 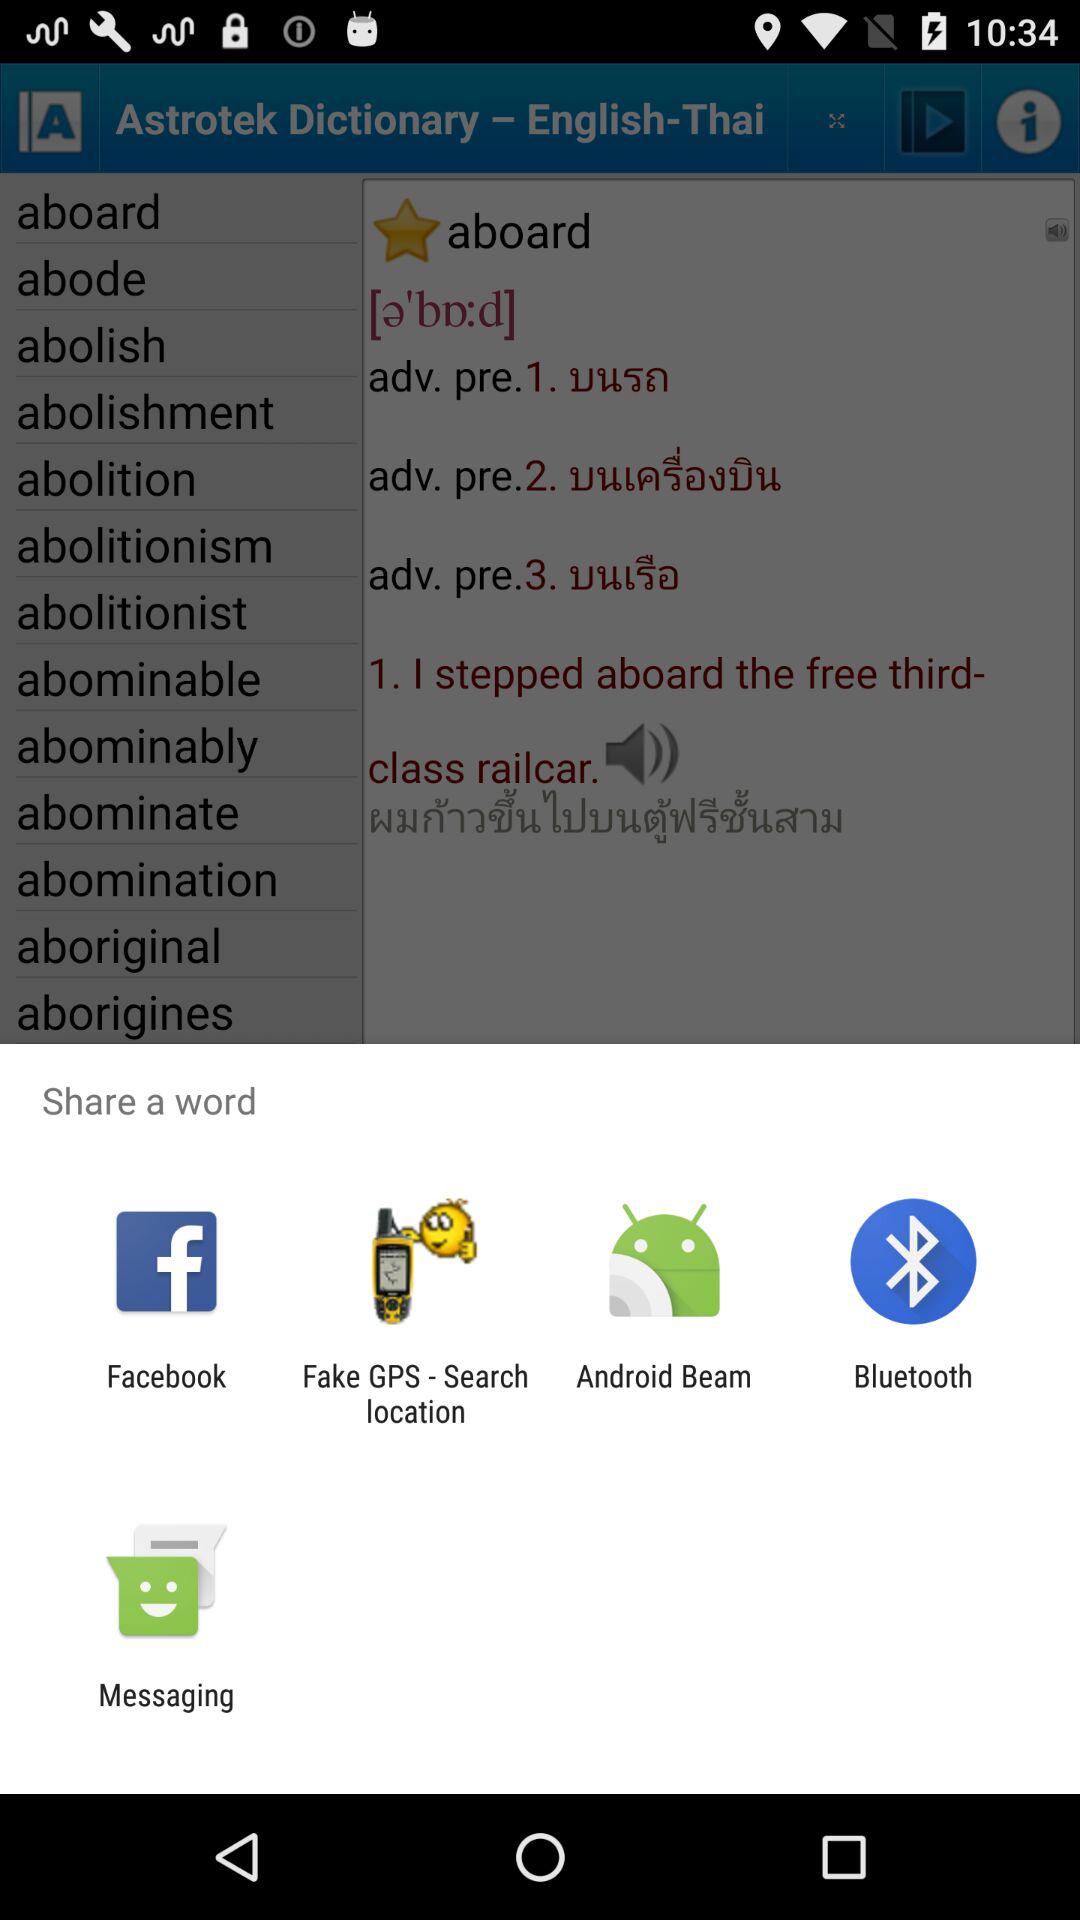 What do you see at coordinates (166, 1393) in the screenshot?
I see `open the facebook app` at bounding box center [166, 1393].